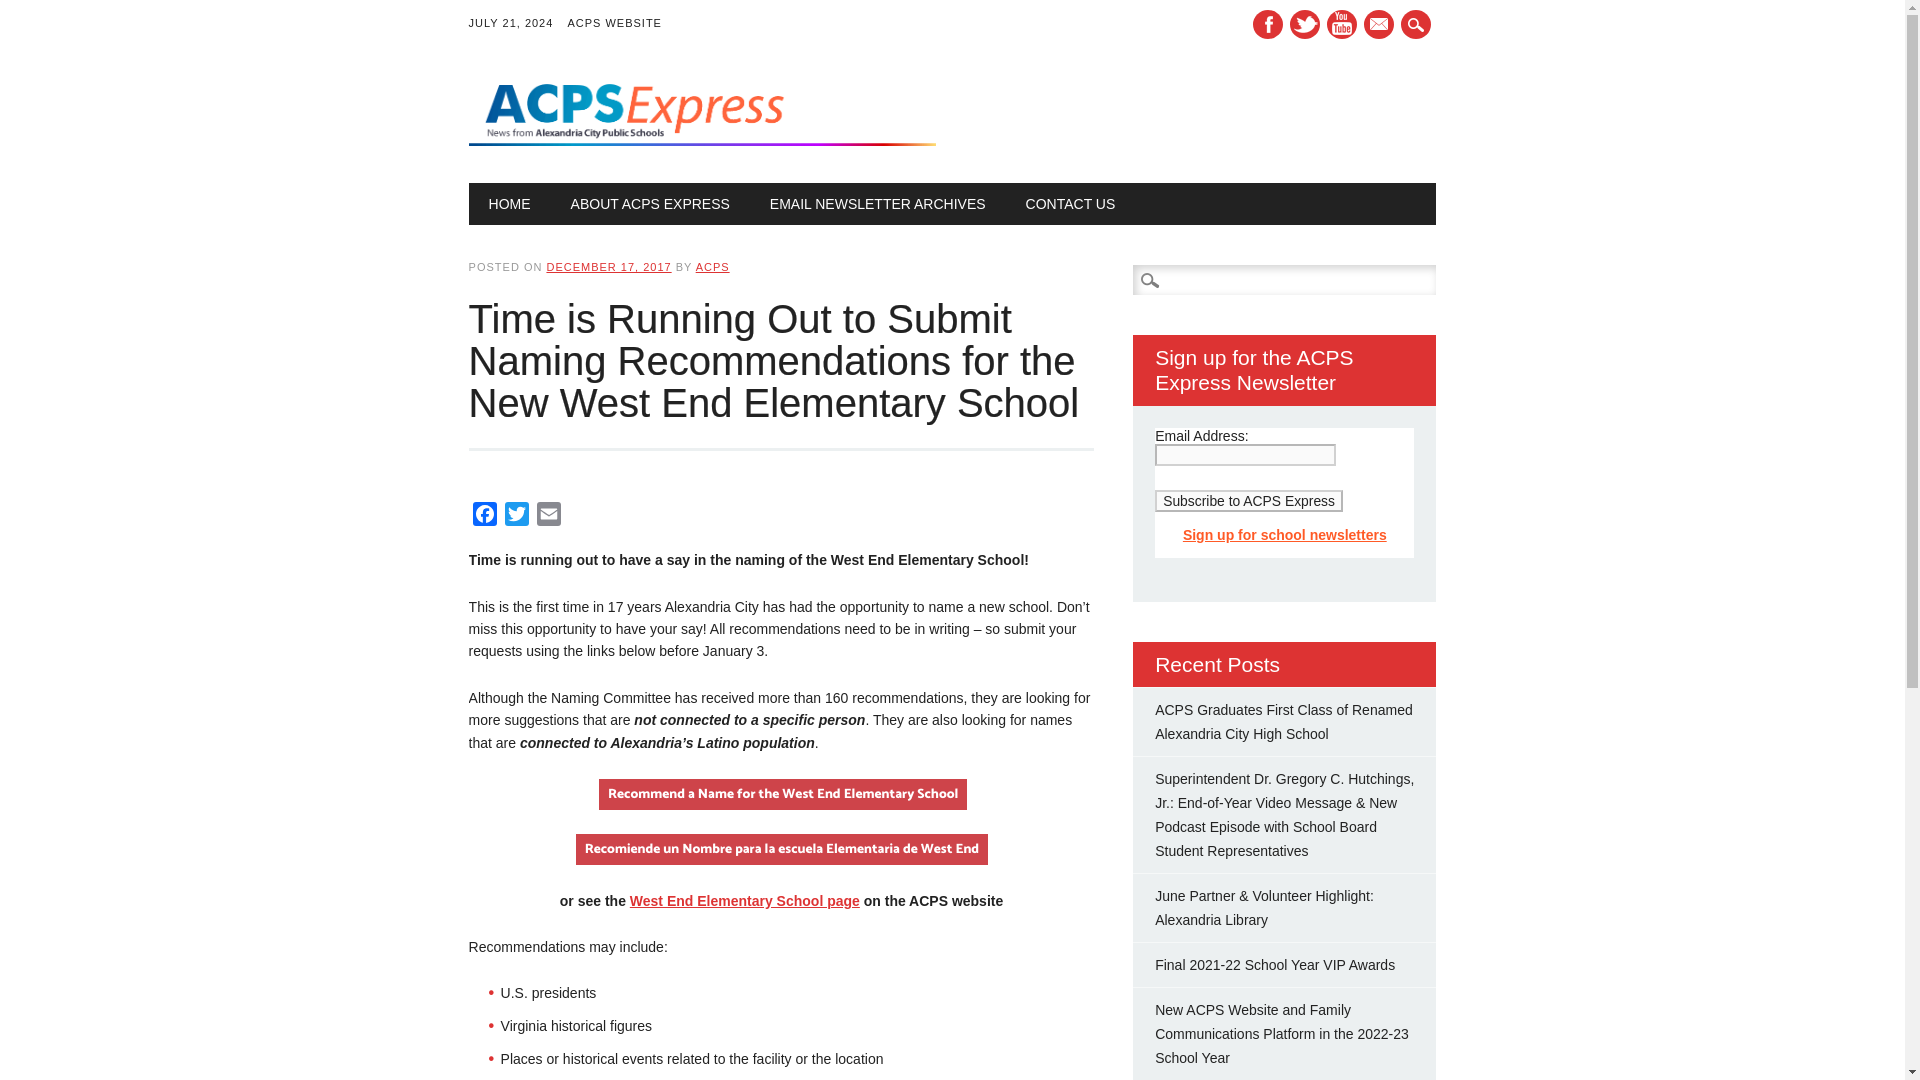 Image resolution: width=1920 pixels, height=1080 pixels. I want to click on Final 2021-22 School Year VIP Awards, so click(1275, 964).